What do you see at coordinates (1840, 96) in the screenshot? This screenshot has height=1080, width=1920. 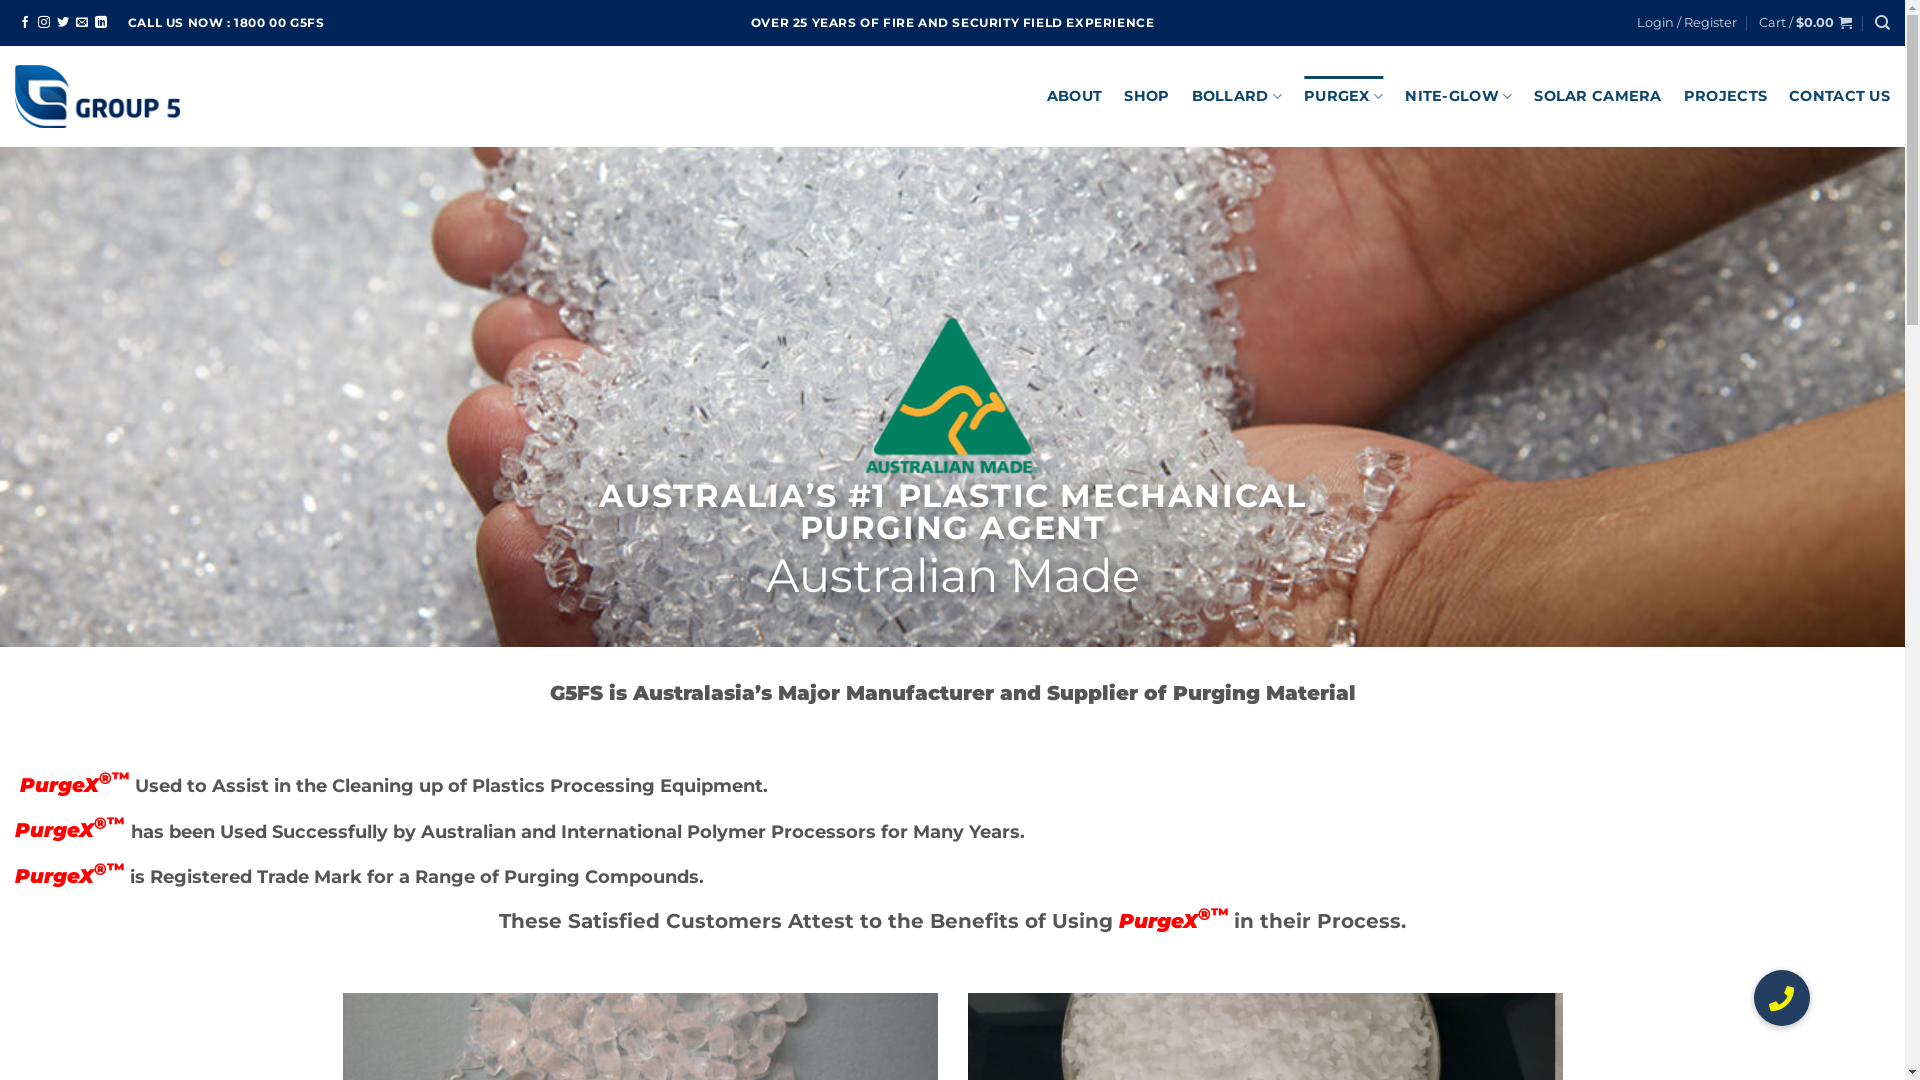 I see `CONTACT US` at bounding box center [1840, 96].